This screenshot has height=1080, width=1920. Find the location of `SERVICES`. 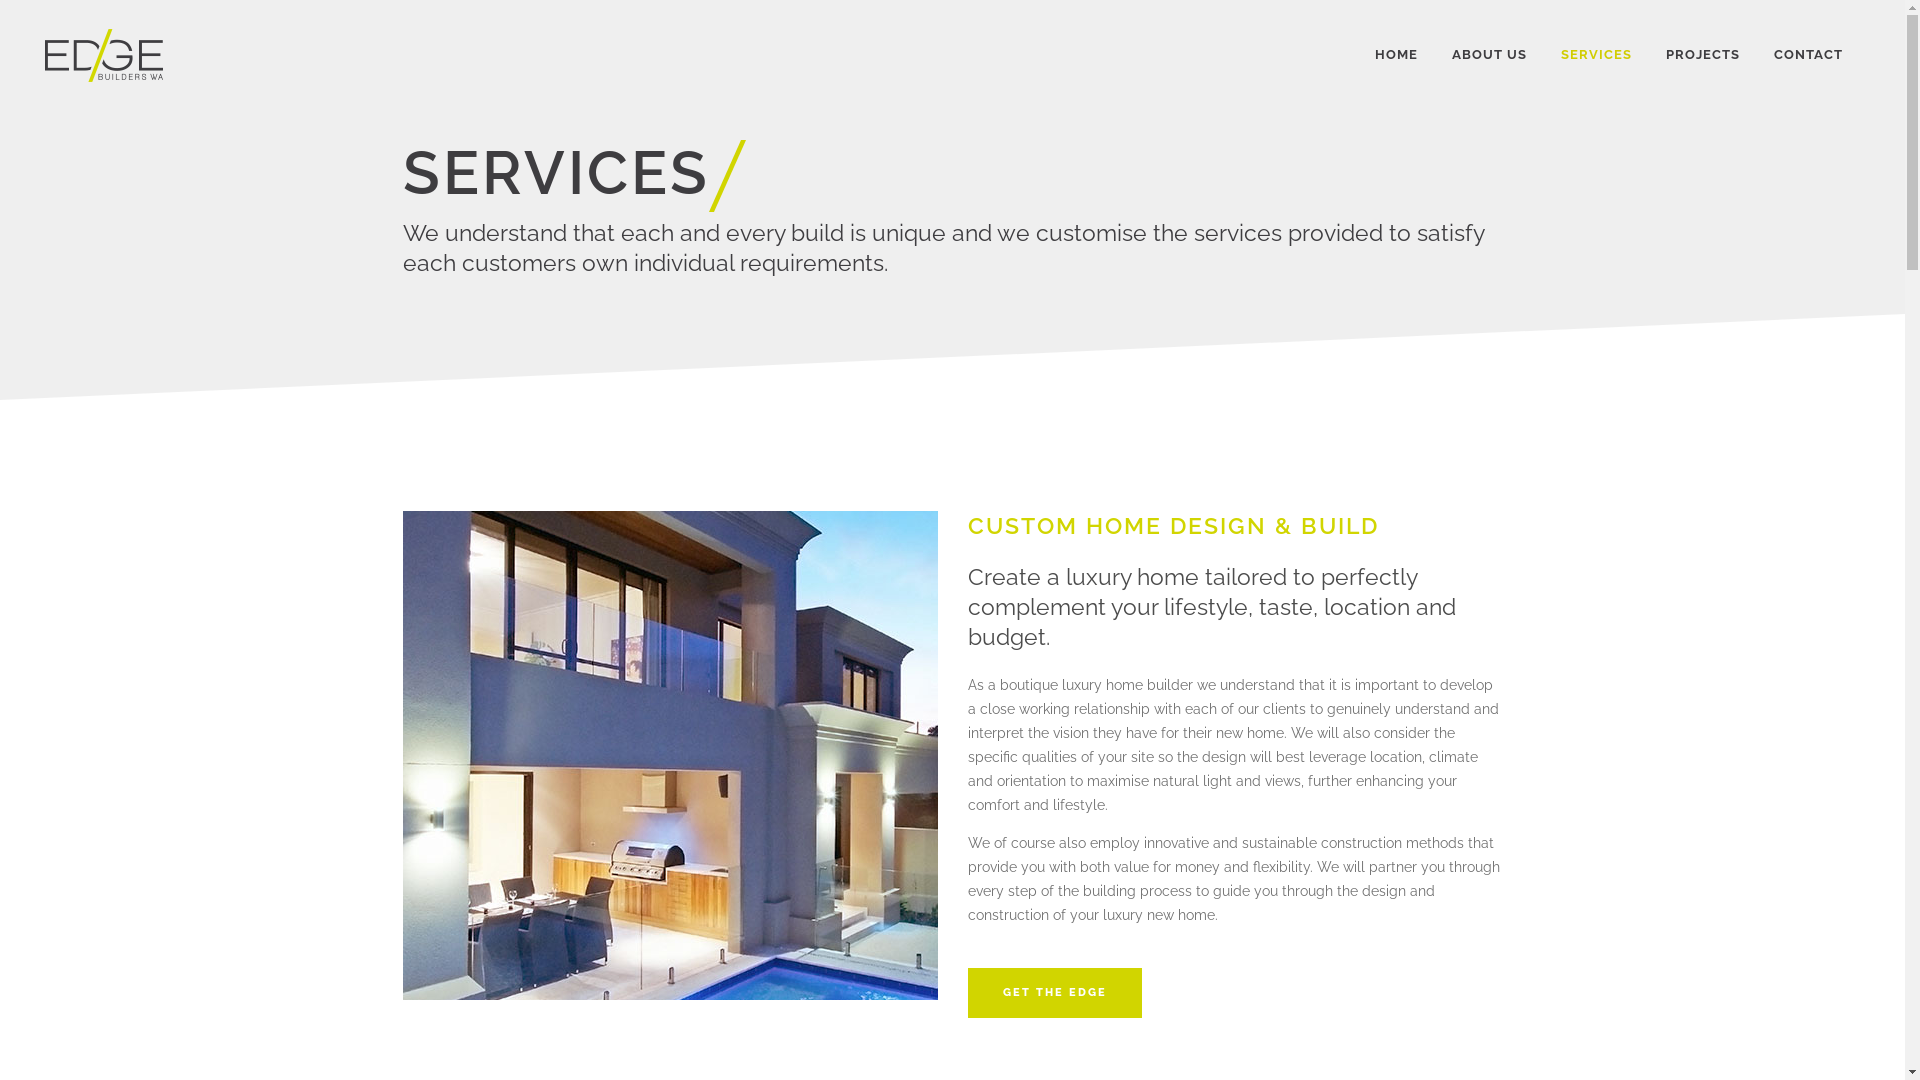

SERVICES is located at coordinates (1596, 55).